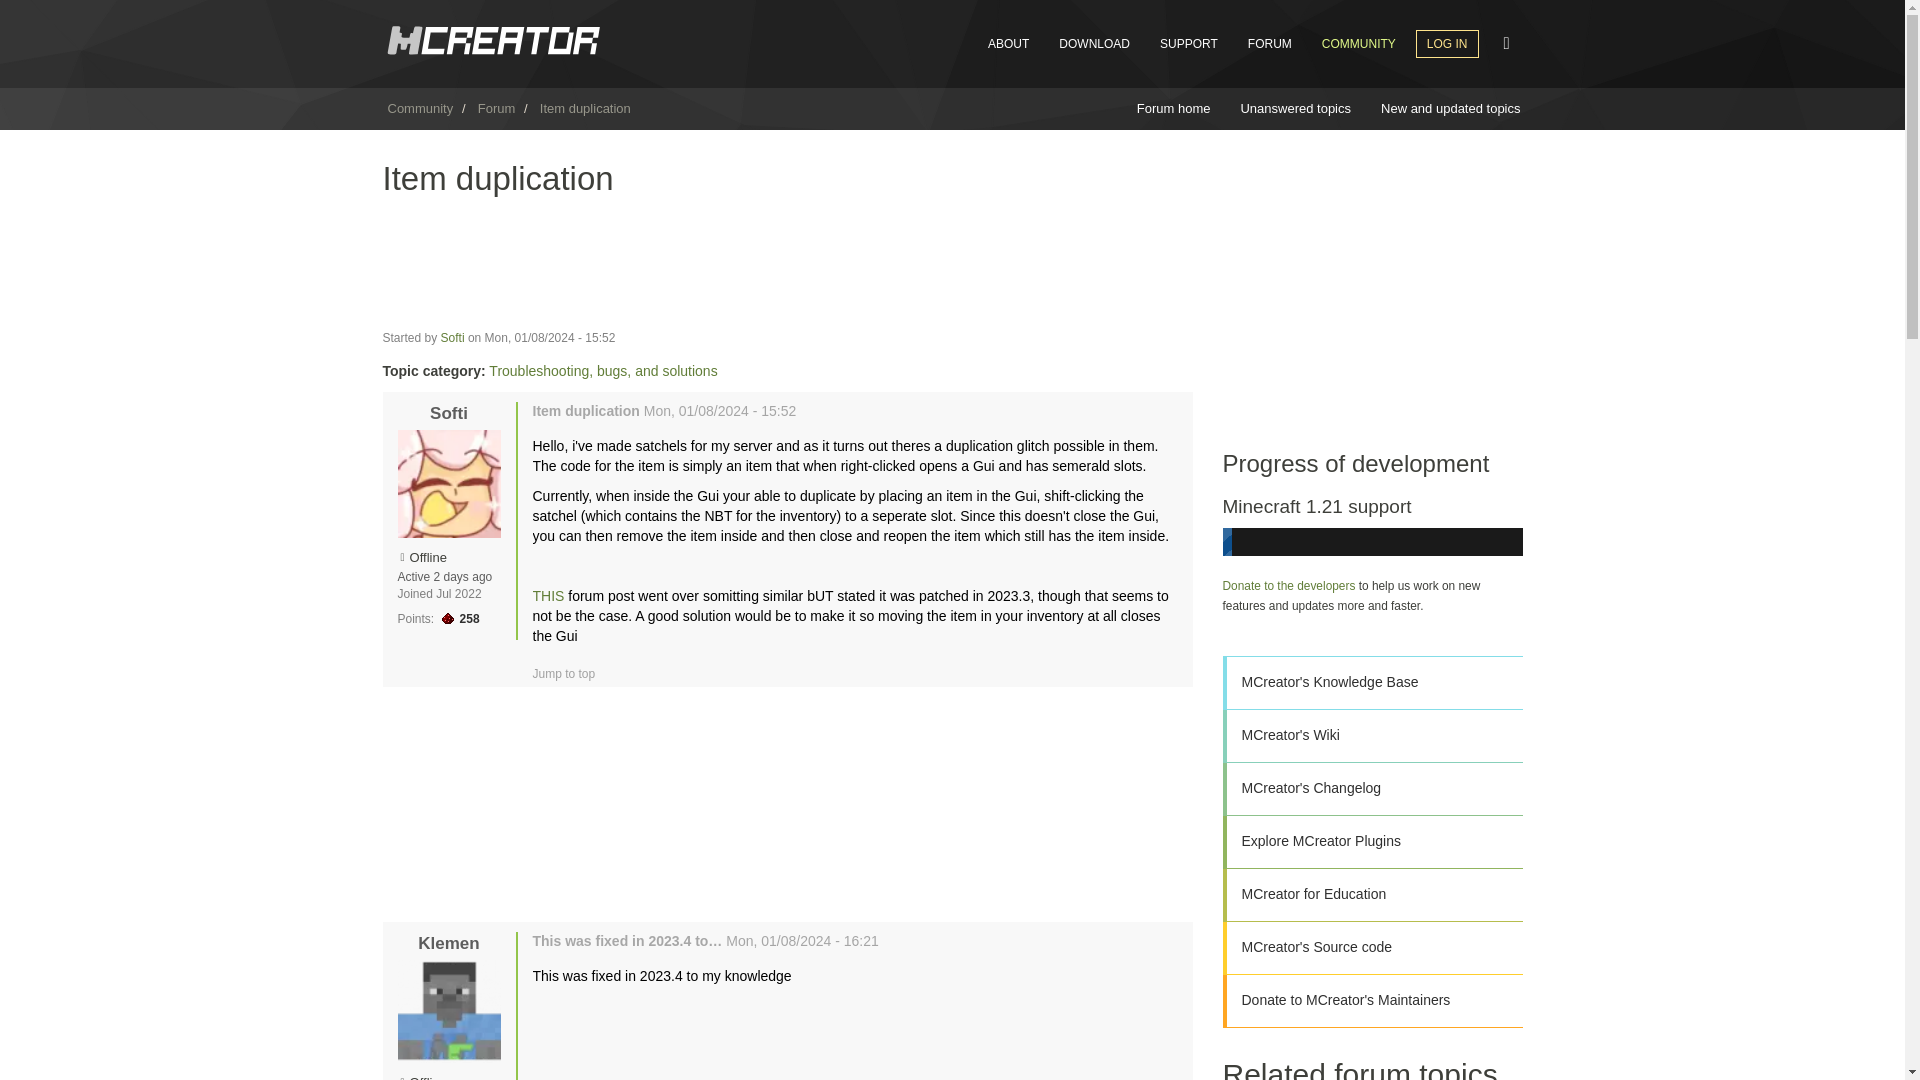  I want to click on Advertisement, so click(787, 802).